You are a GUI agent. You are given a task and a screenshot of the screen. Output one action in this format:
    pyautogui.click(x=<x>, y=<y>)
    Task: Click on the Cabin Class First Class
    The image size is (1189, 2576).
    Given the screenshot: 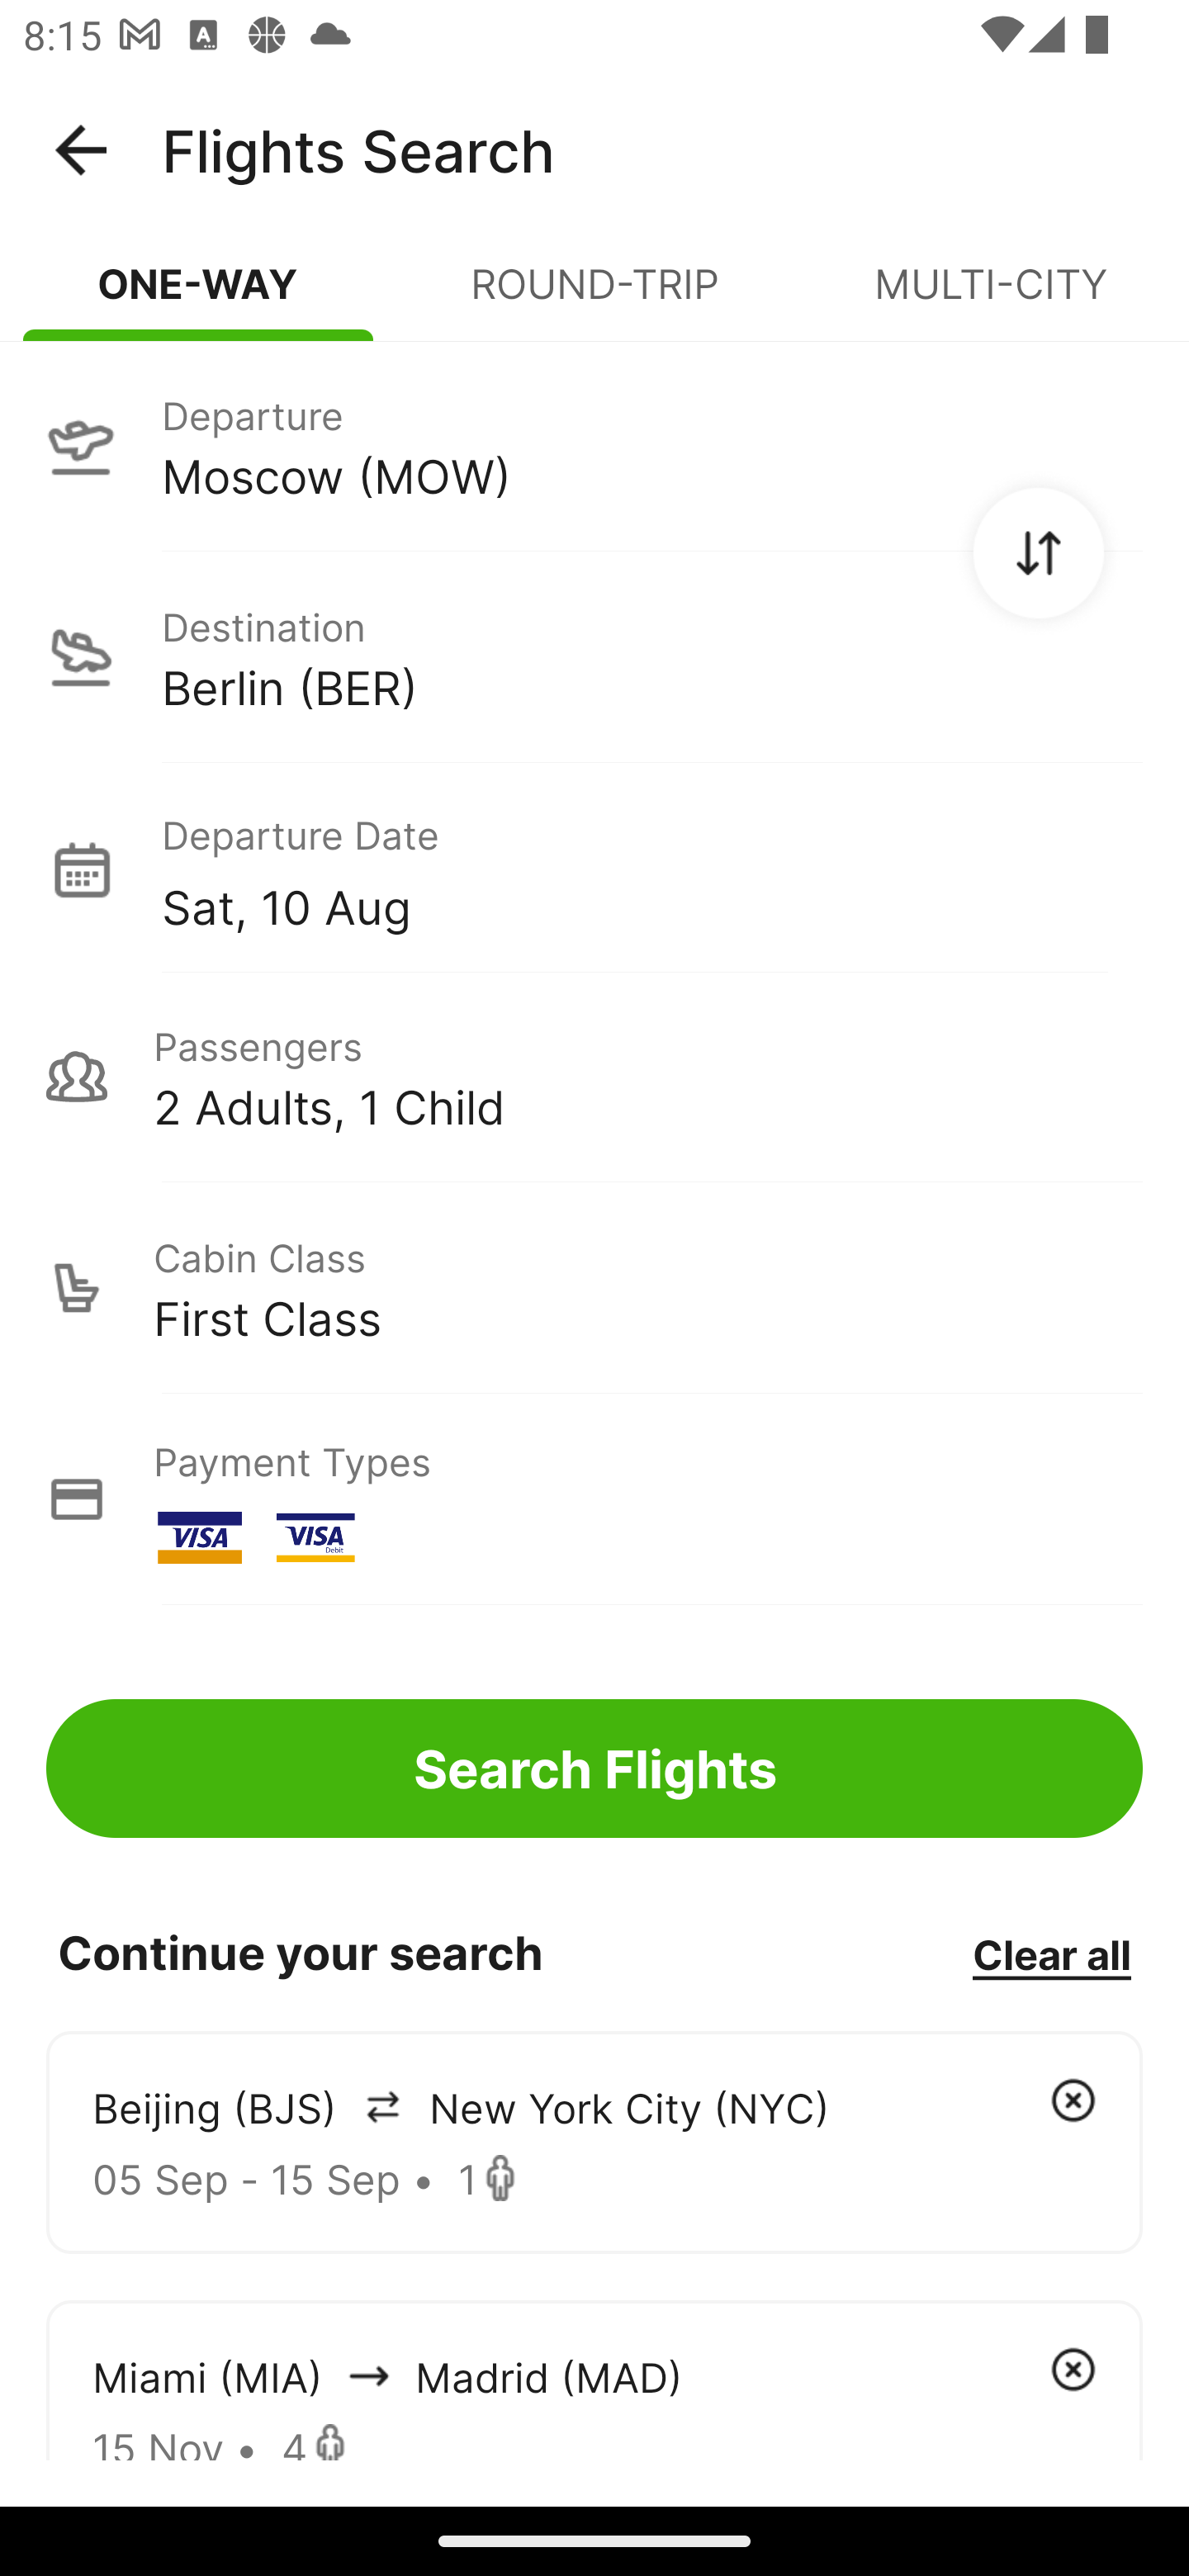 What is the action you would take?
    pyautogui.click(x=594, y=1288)
    